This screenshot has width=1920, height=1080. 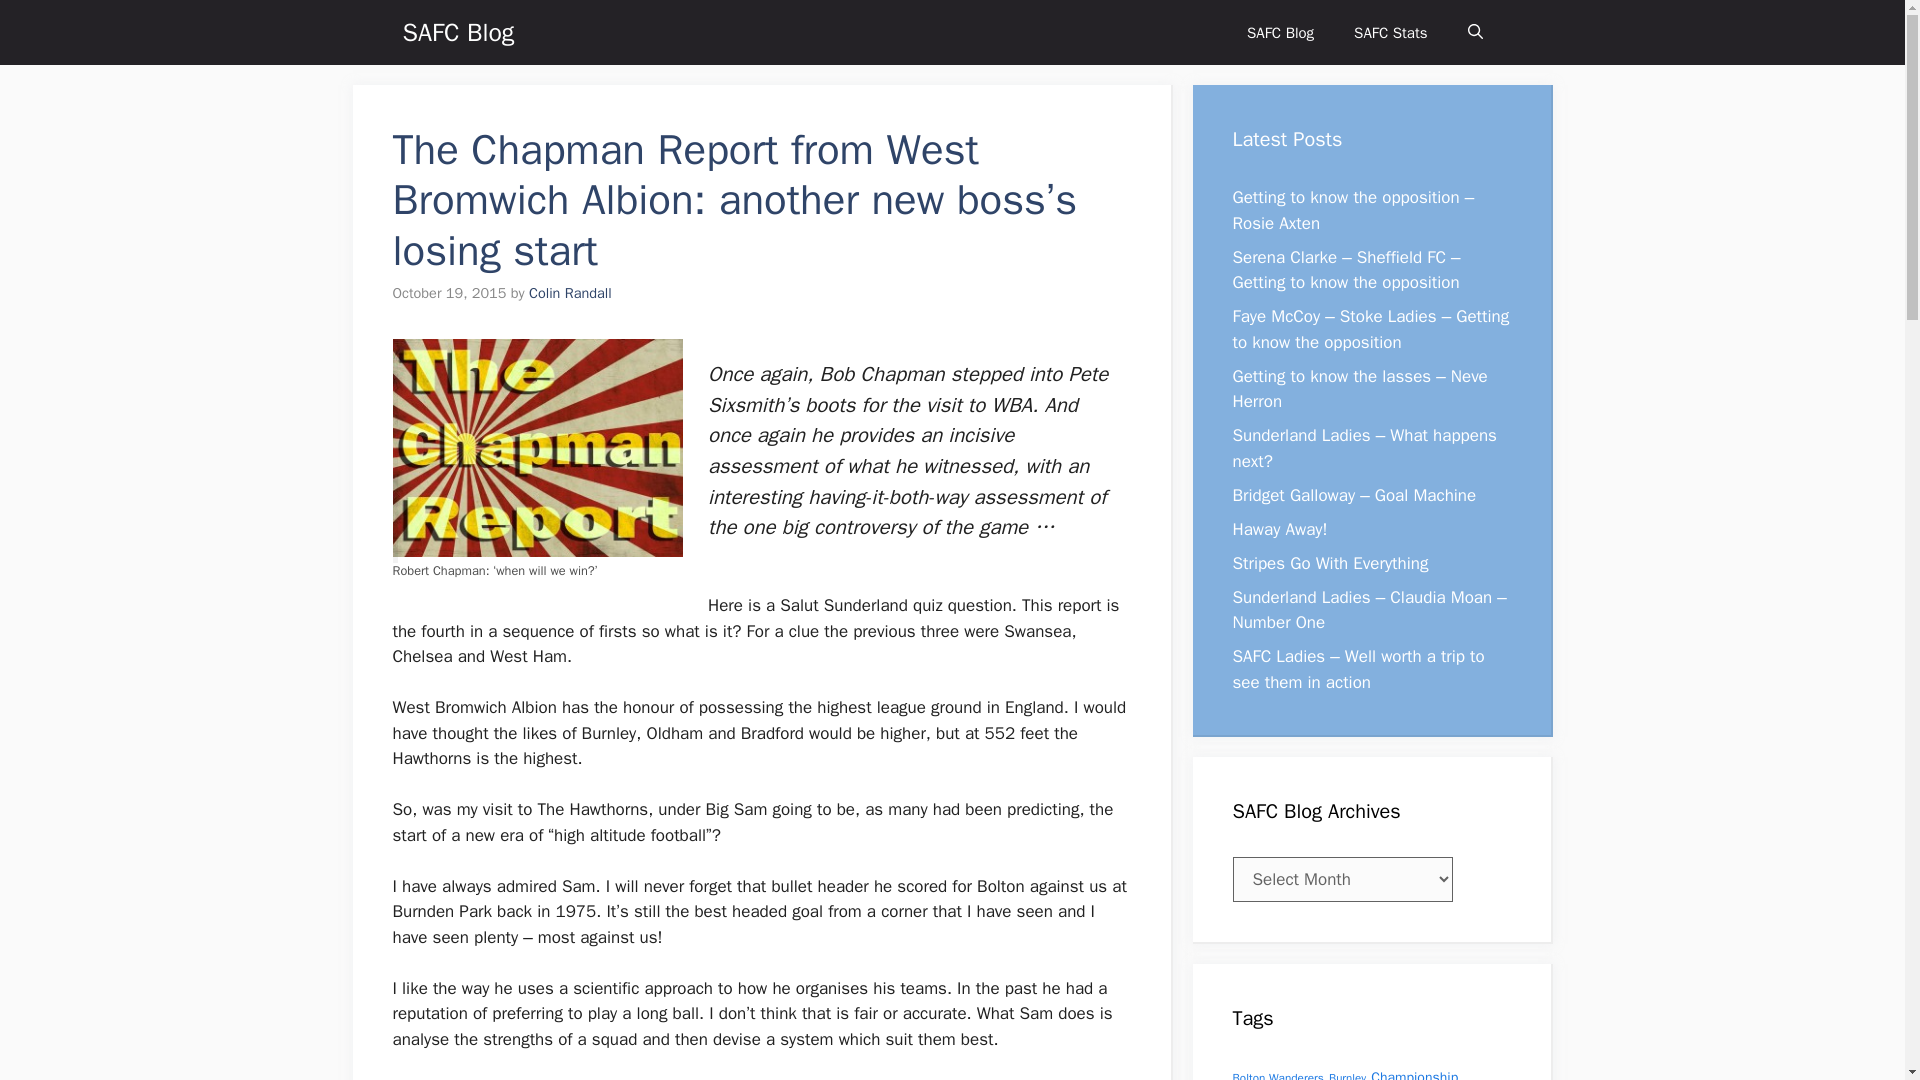 What do you see at coordinates (1330, 562) in the screenshot?
I see `Stripes Go With Everything` at bounding box center [1330, 562].